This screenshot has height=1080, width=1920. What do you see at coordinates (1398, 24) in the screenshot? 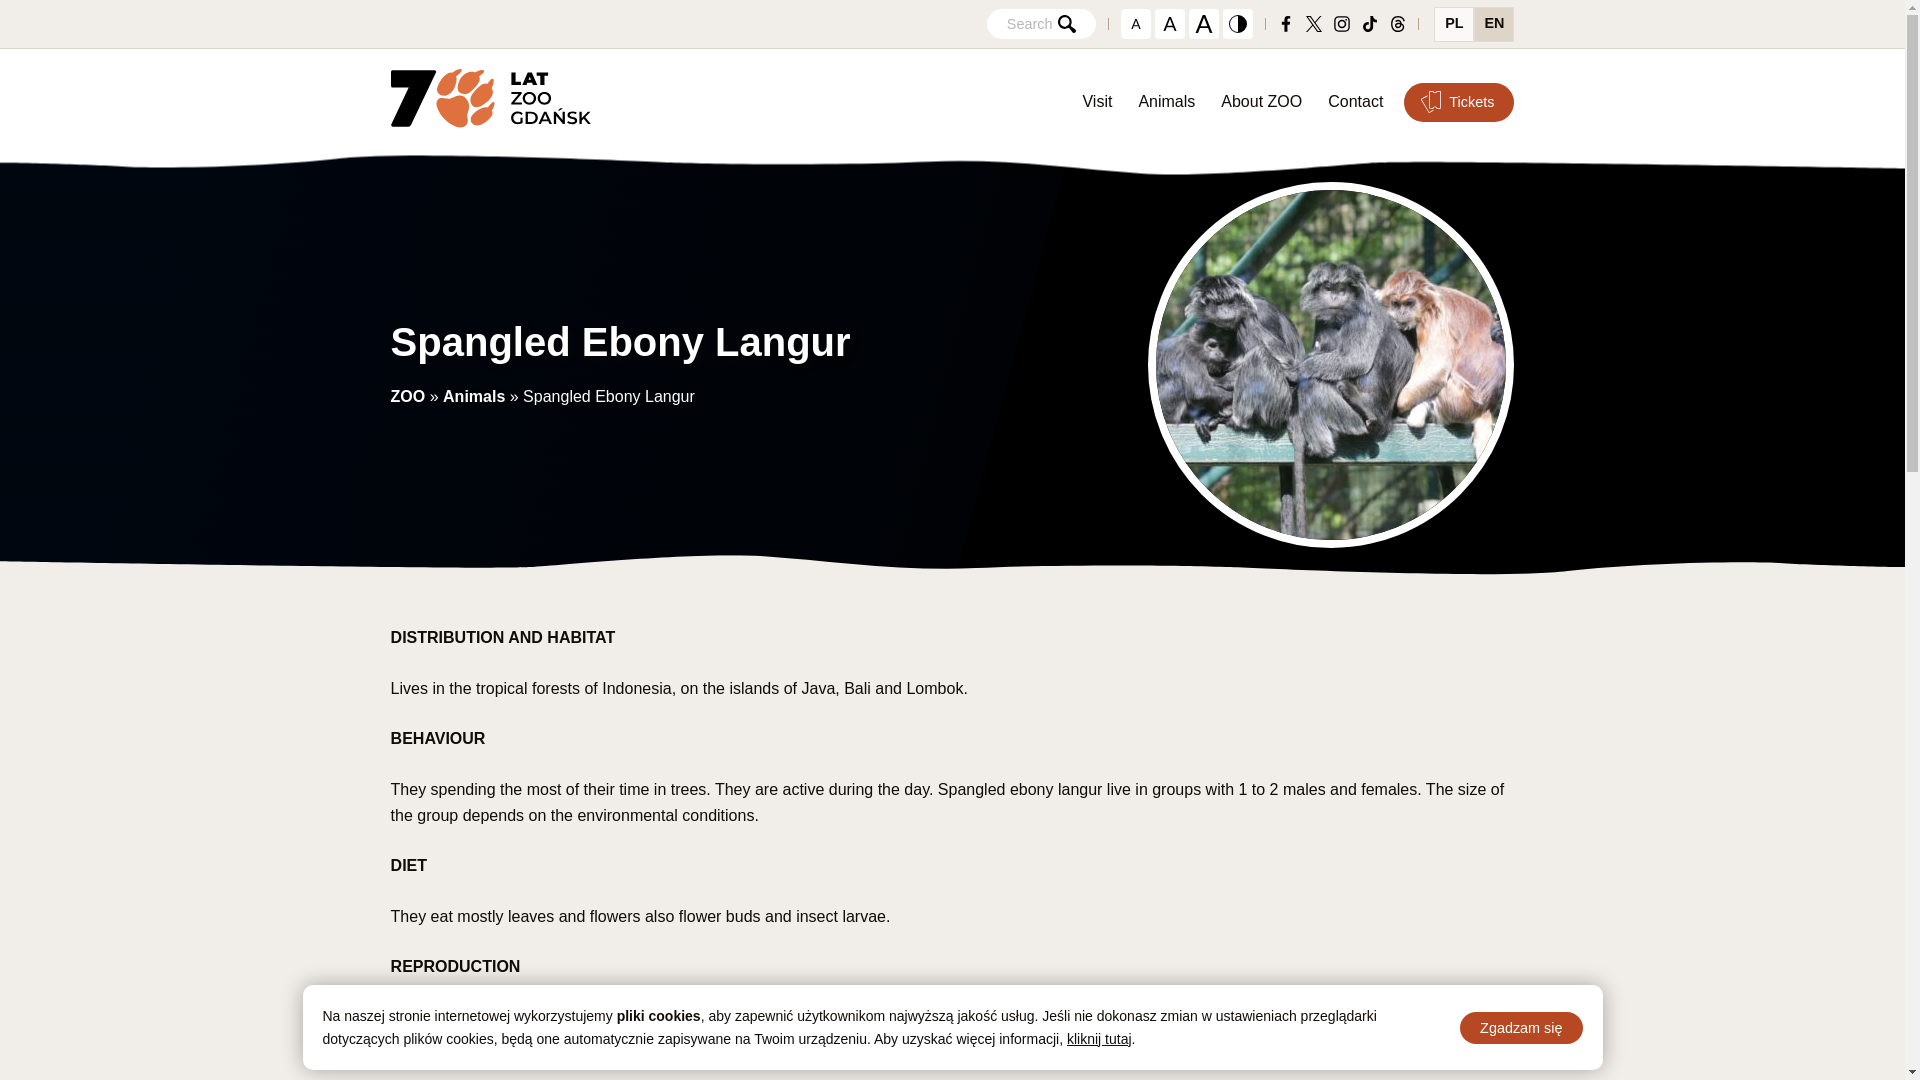
I see `ZOO Instagram Threads` at bounding box center [1398, 24].